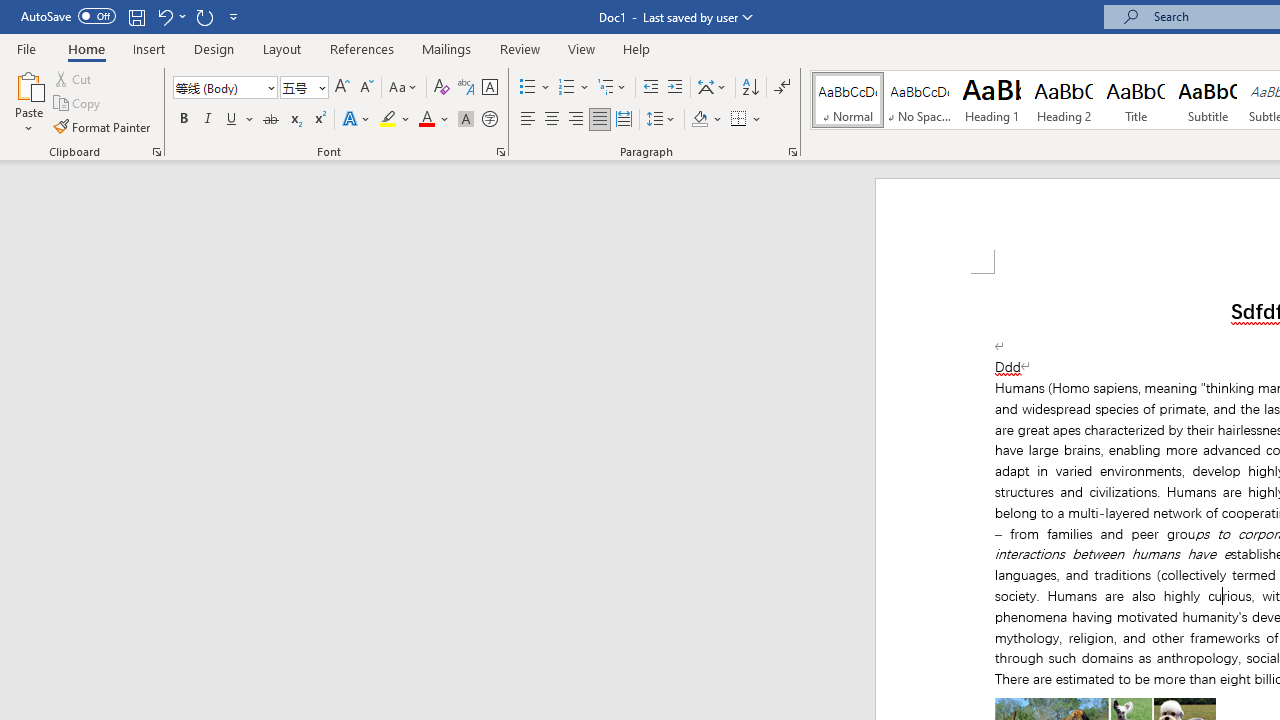  I want to click on Strikethrough, so click(270, 120).